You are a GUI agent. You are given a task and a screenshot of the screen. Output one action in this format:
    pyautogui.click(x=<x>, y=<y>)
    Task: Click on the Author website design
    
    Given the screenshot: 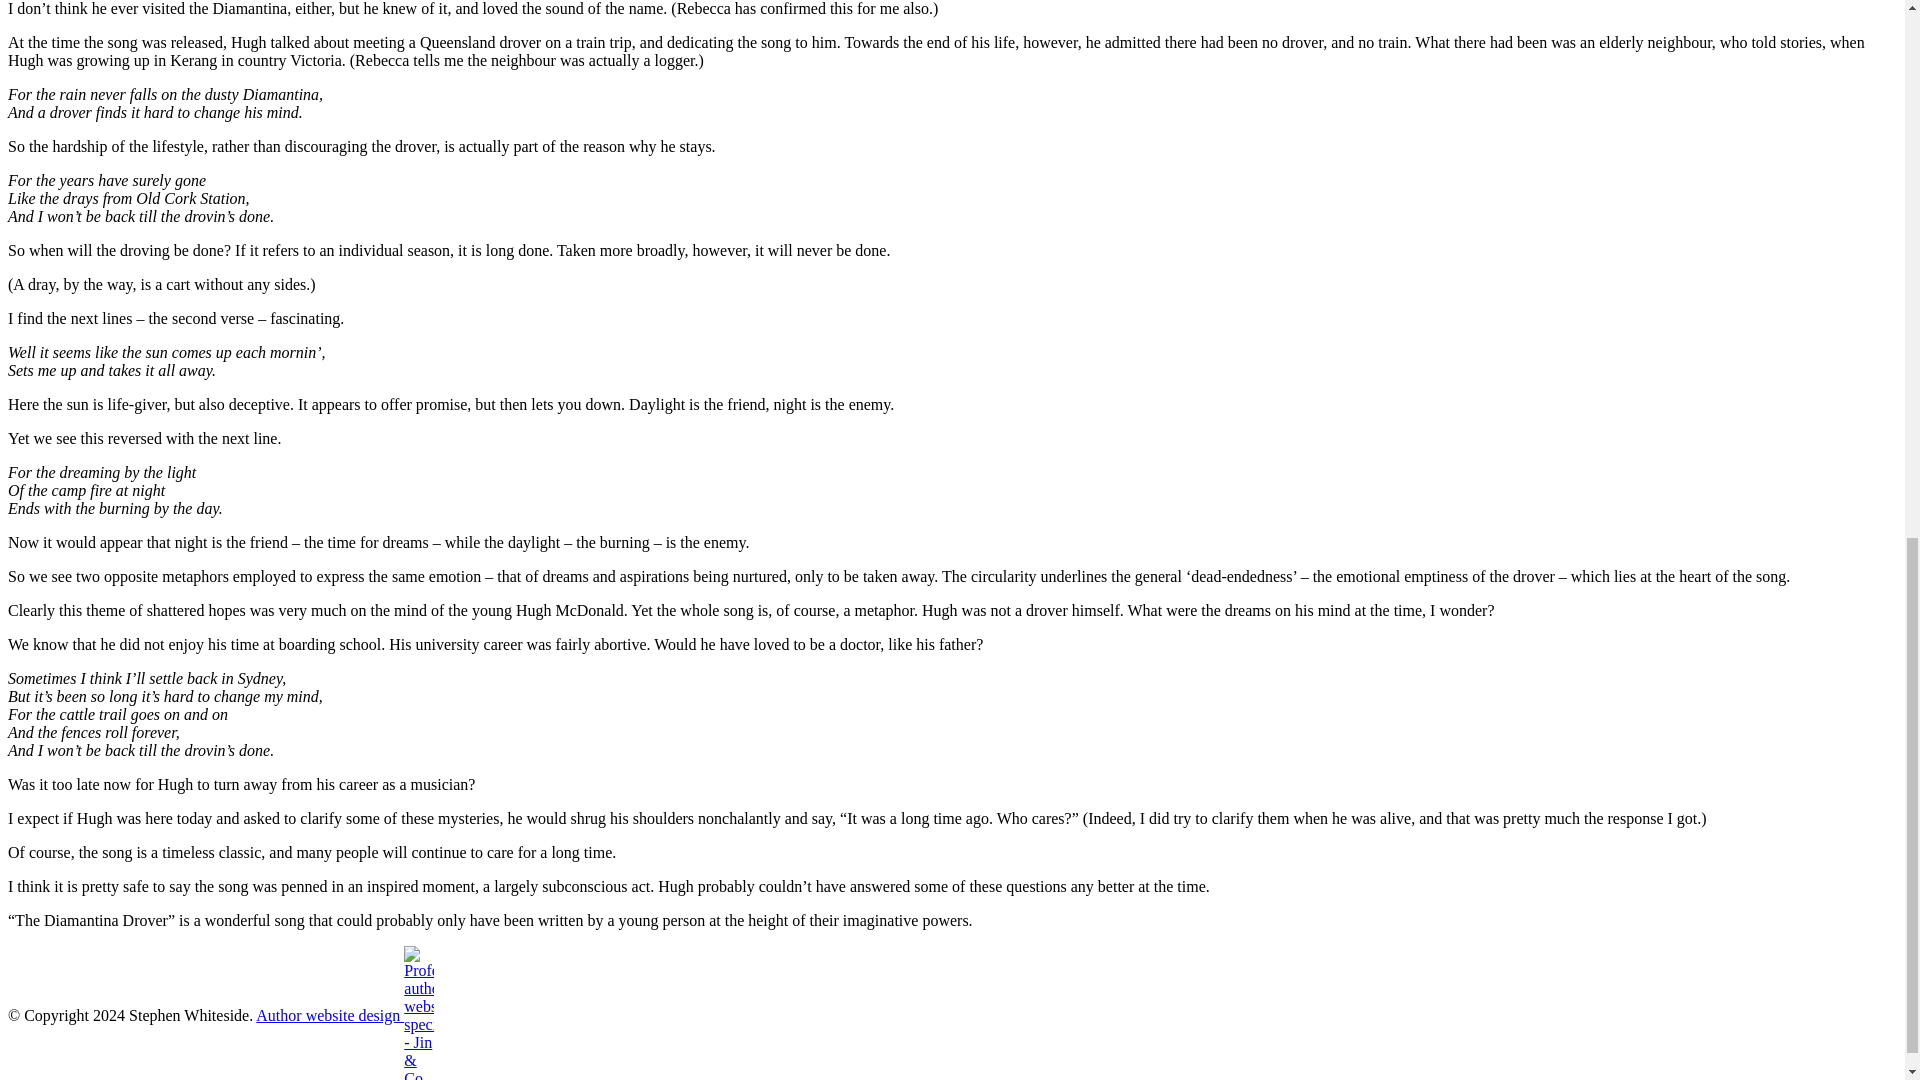 What is the action you would take?
    pyautogui.click(x=344, y=1014)
    